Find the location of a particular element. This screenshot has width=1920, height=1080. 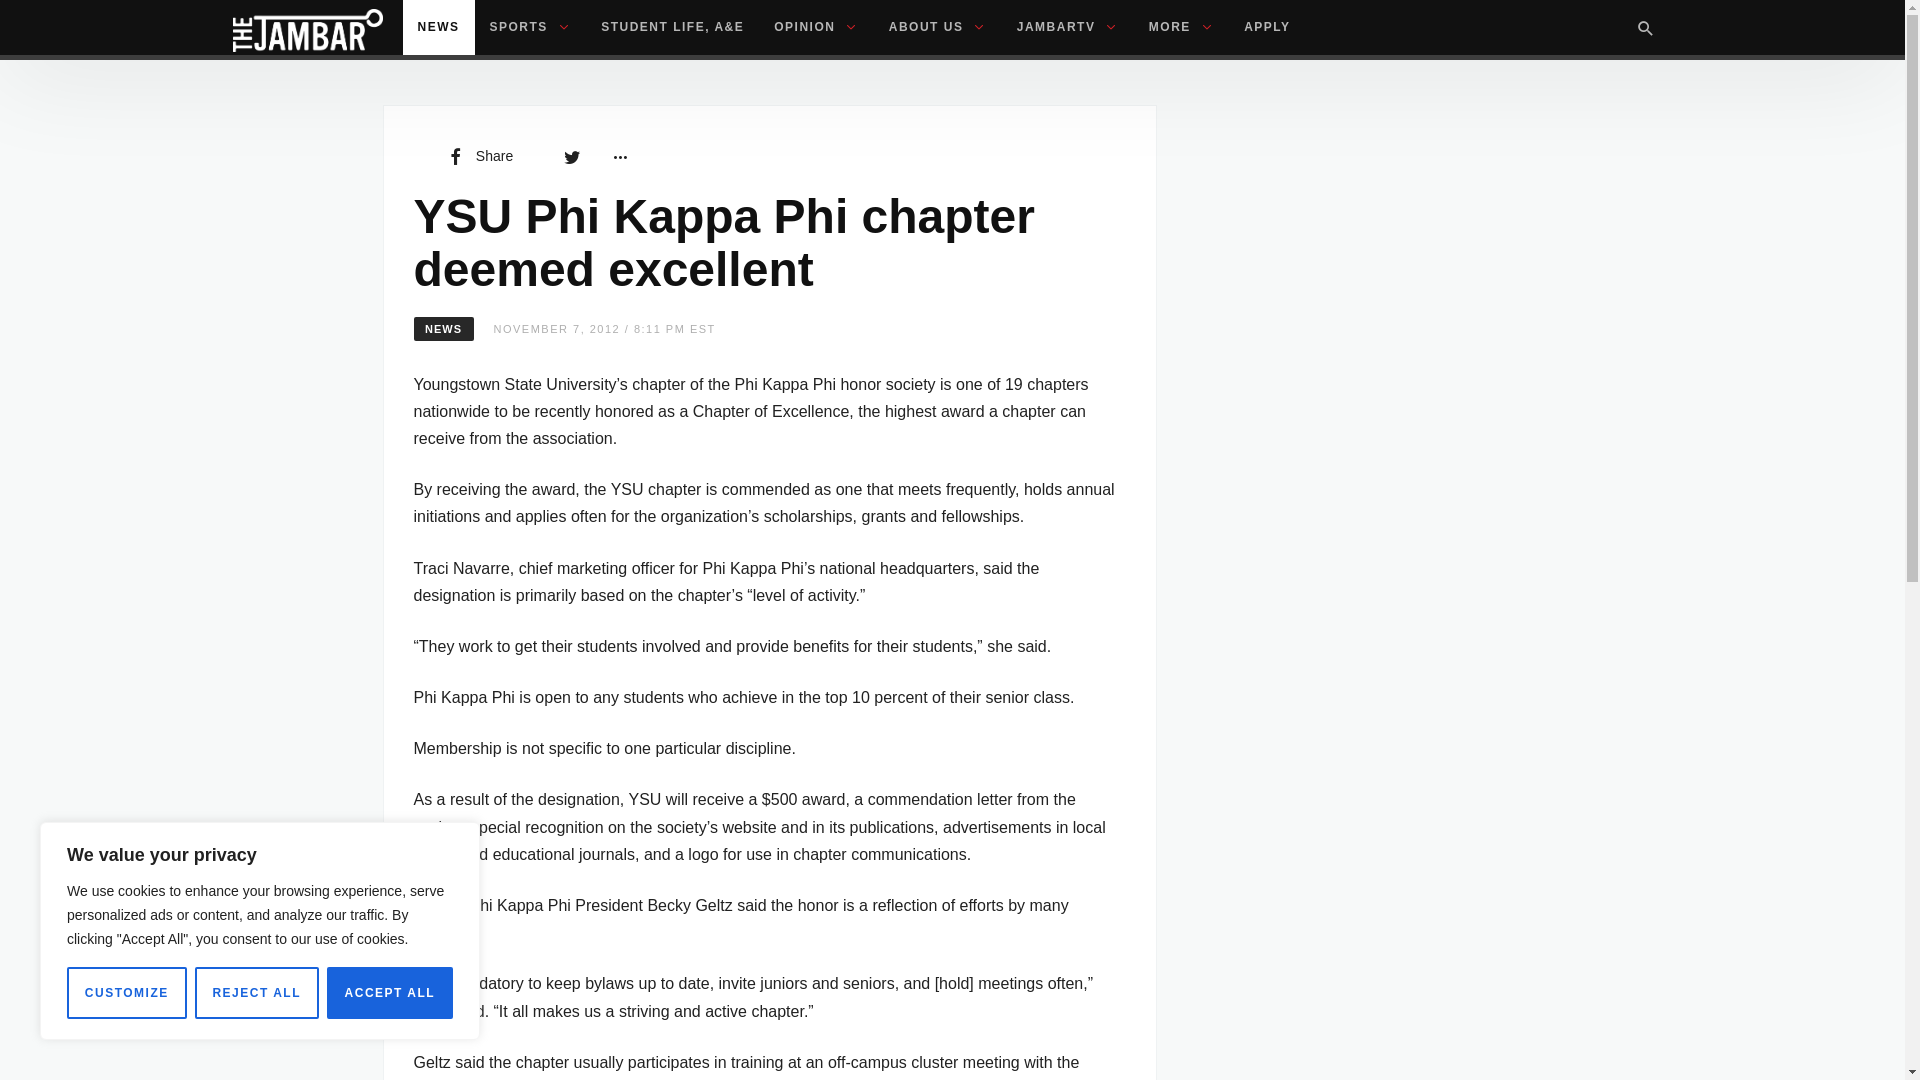

CUSTOMIZE is located at coordinates (126, 992).